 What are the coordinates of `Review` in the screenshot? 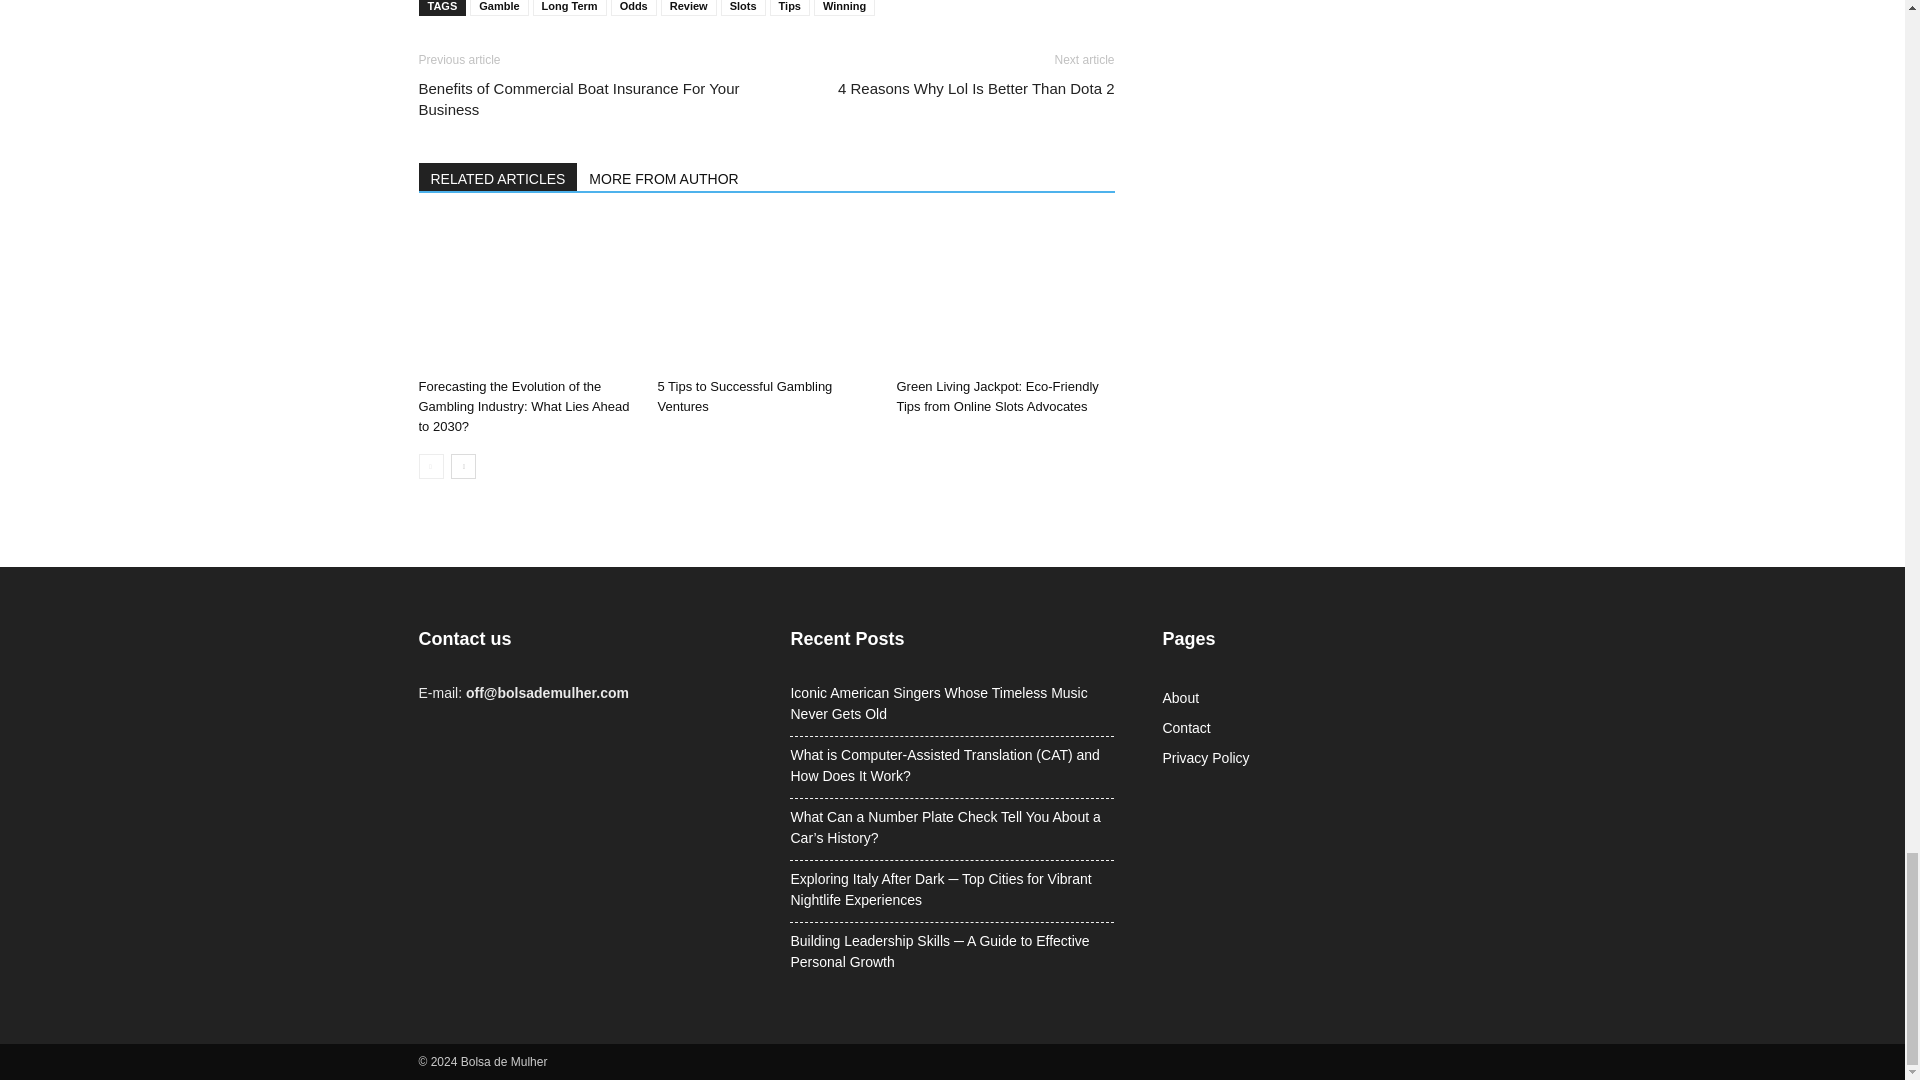 It's located at (688, 8).